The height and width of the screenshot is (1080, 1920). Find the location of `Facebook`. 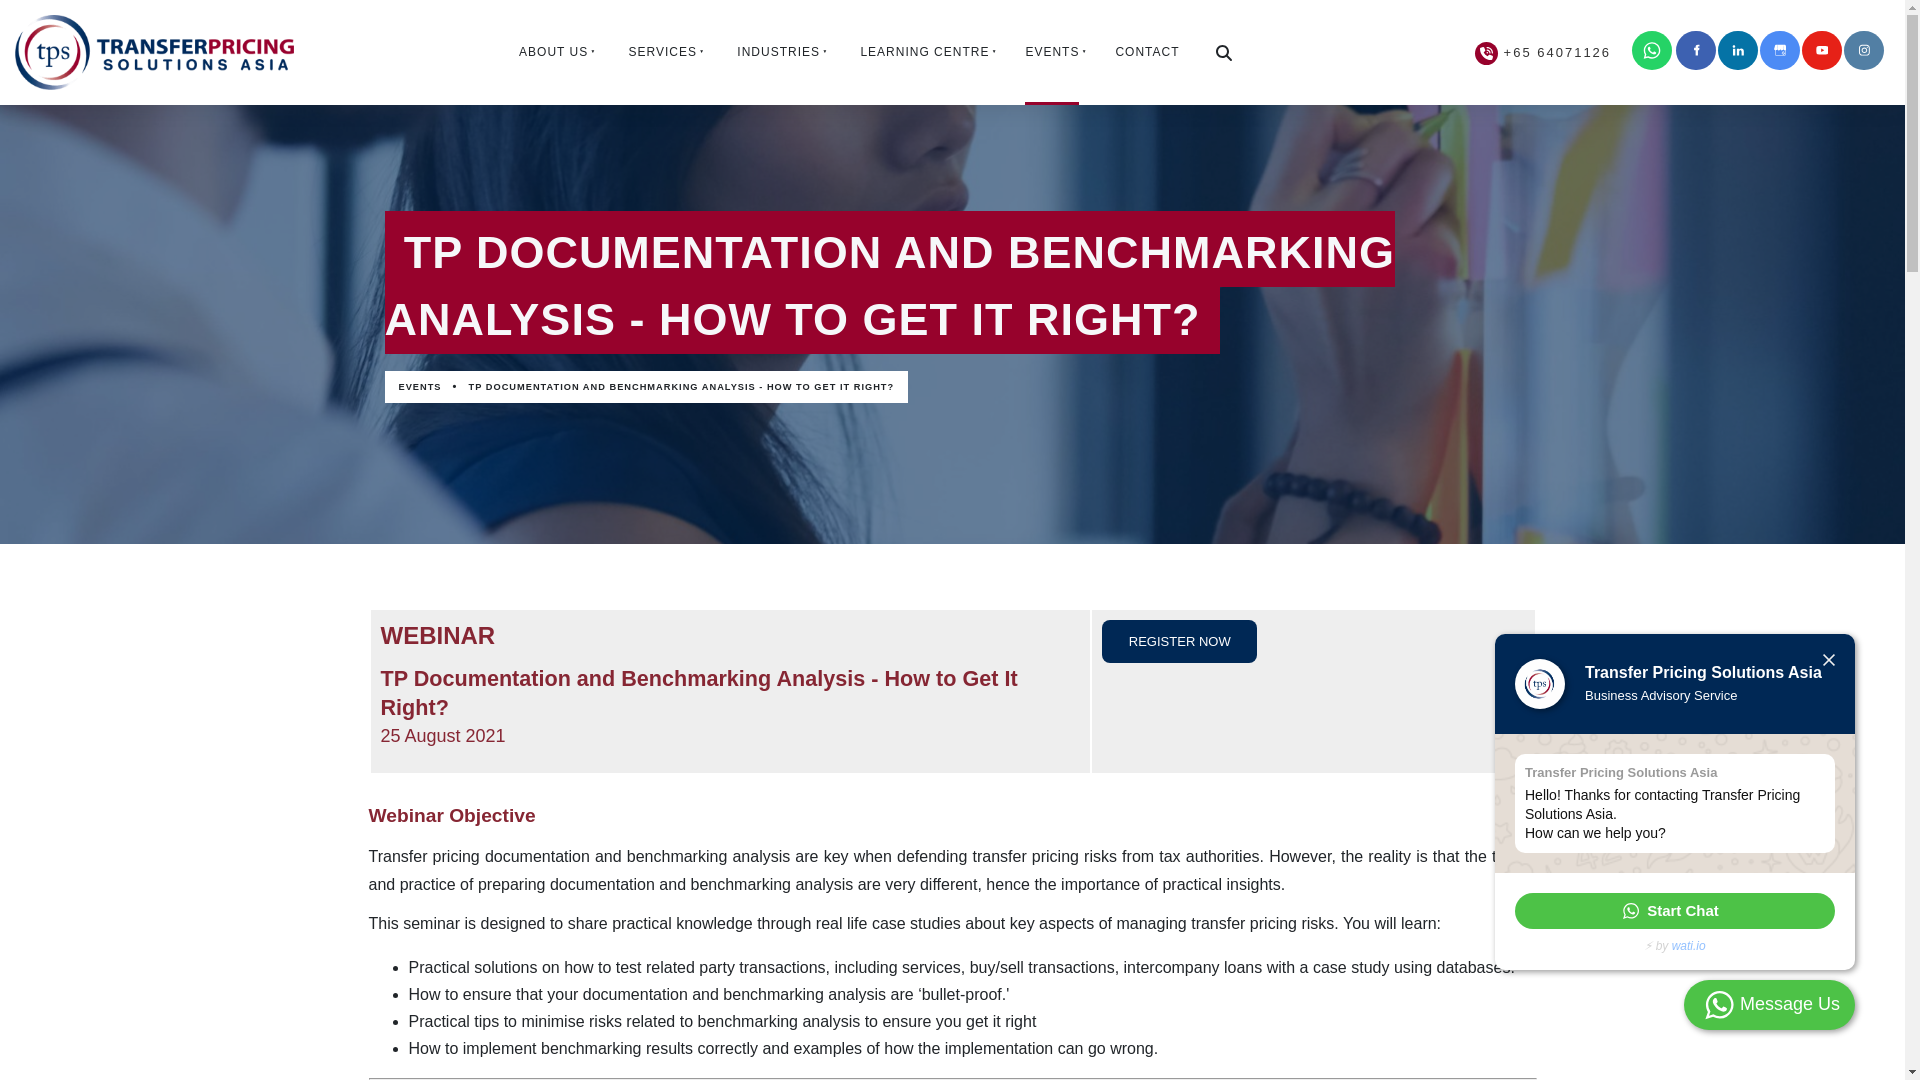

Facebook is located at coordinates (1696, 50).